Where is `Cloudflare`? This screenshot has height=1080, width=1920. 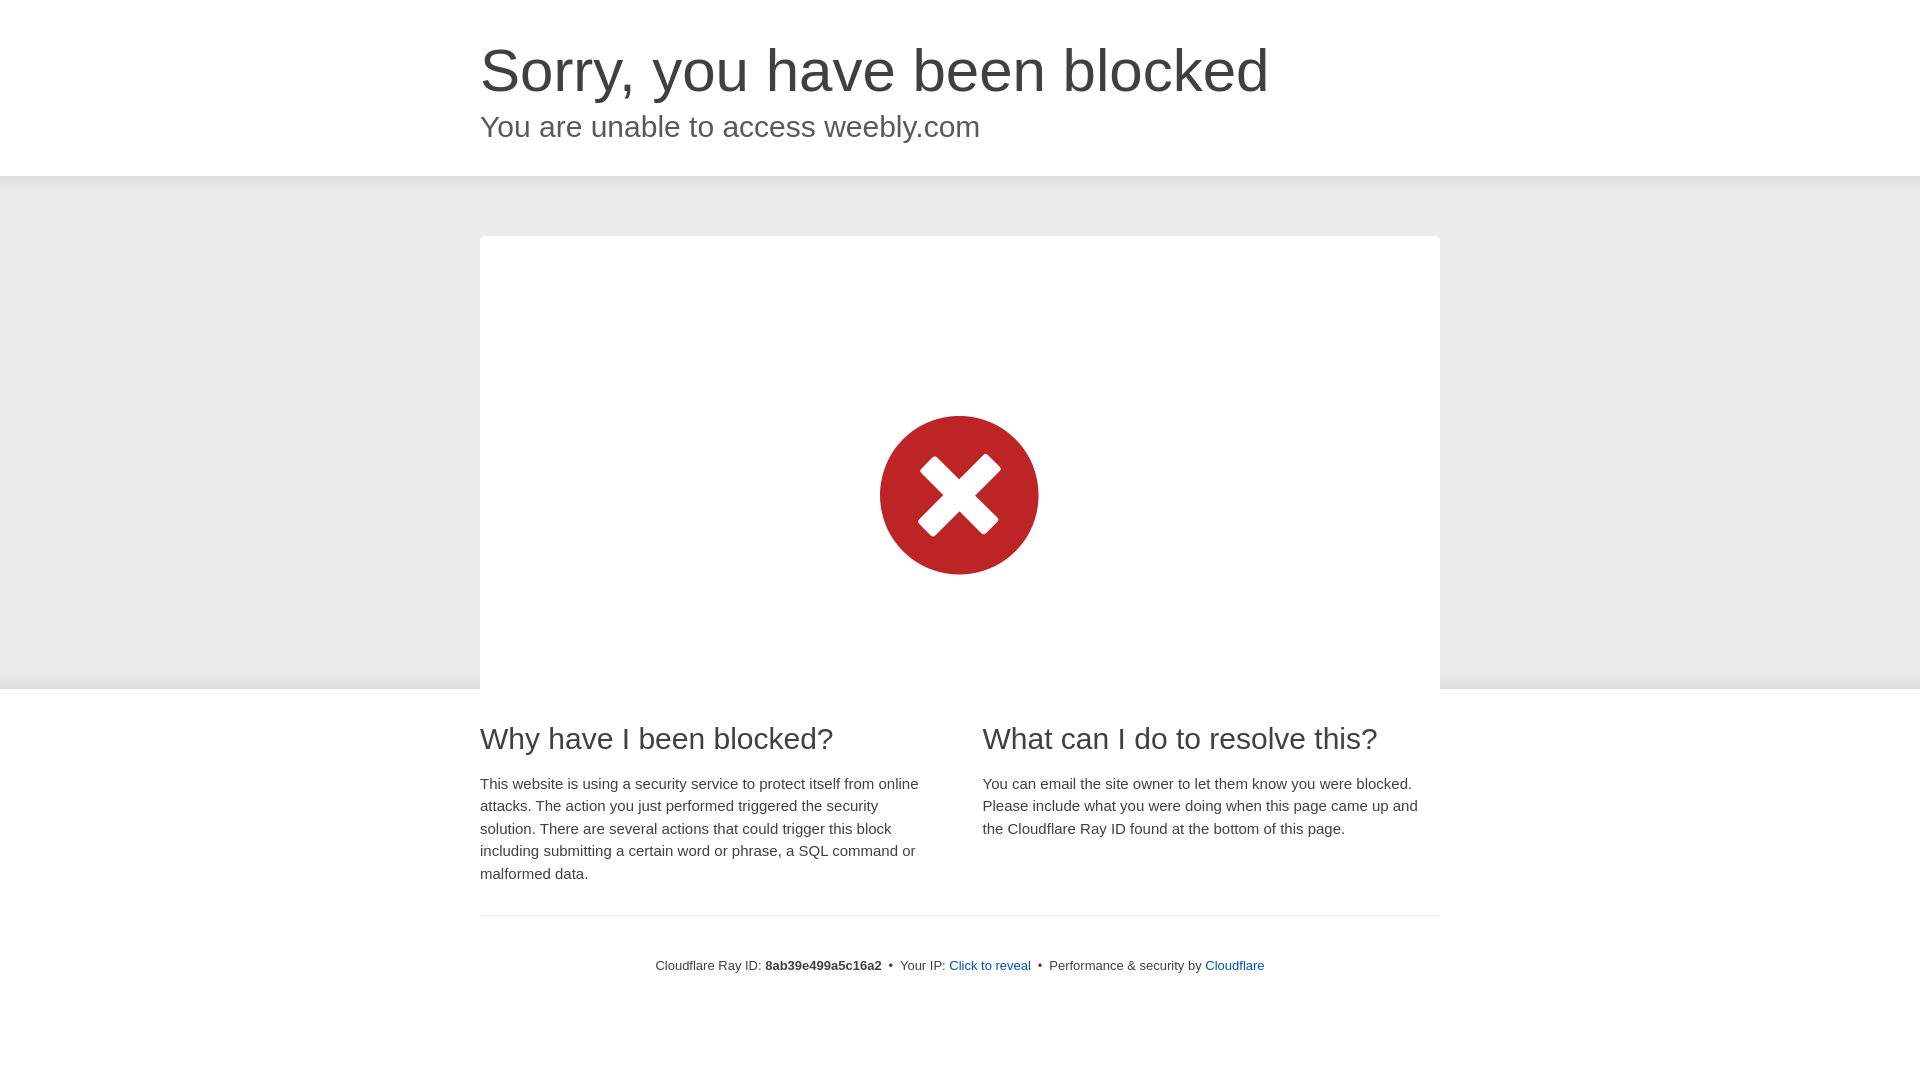
Cloudflare is located at coordinates (1234, 965).